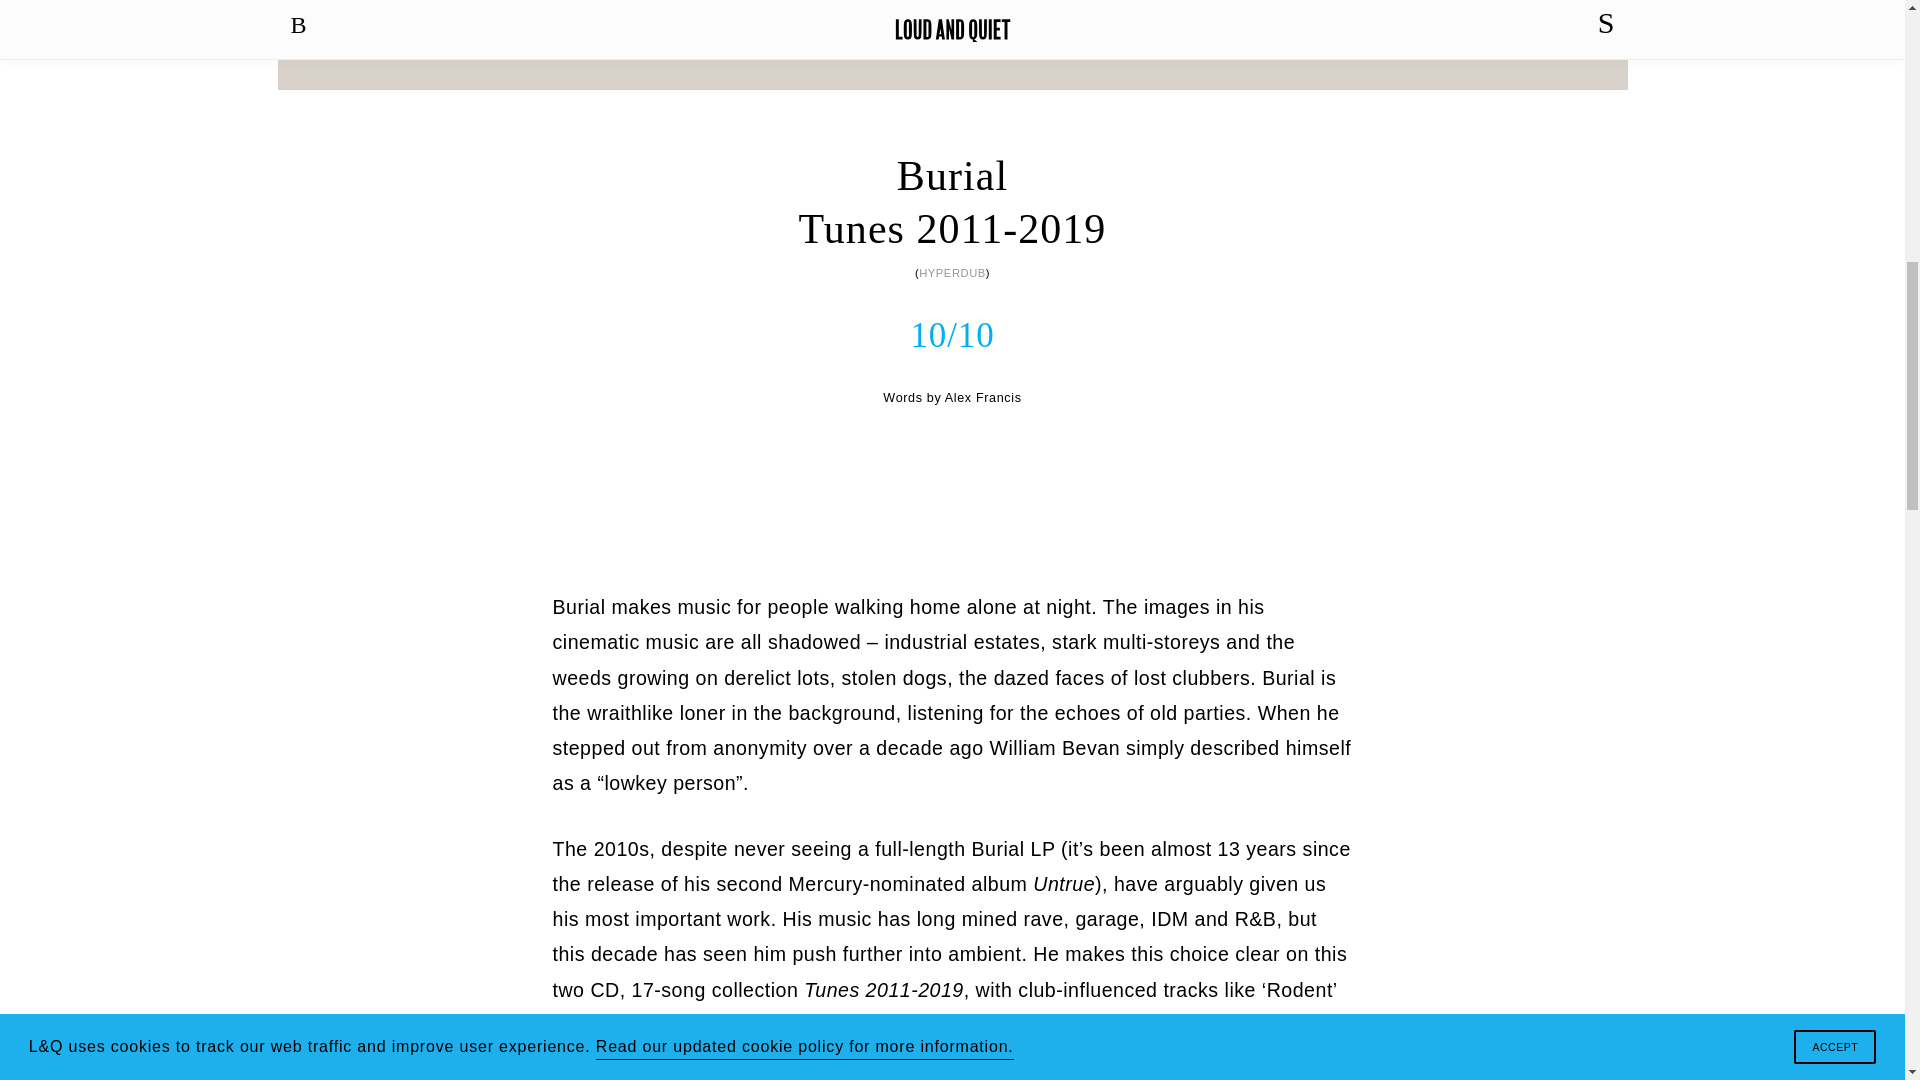 Image resolution: width=1920 pixels, height=1080 pixels. I want to click on Alex Francis, so click(982, 398).